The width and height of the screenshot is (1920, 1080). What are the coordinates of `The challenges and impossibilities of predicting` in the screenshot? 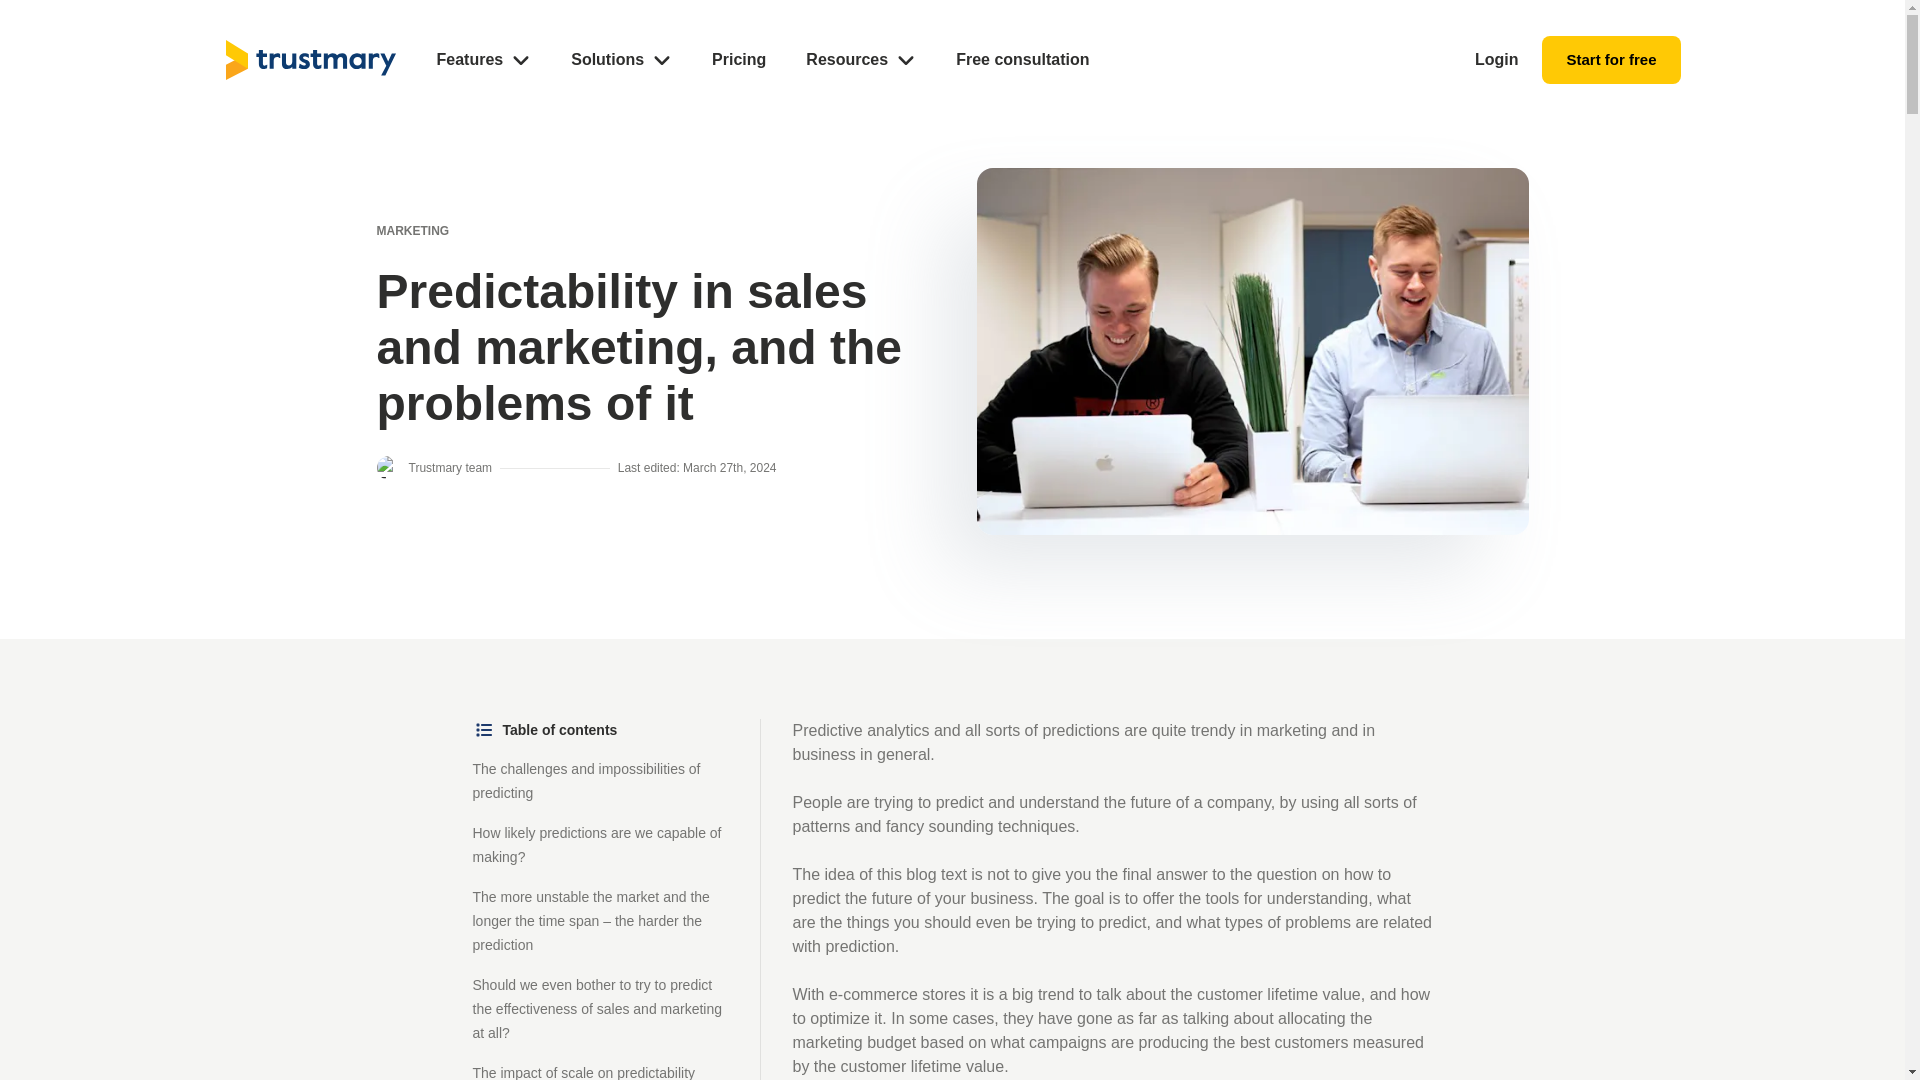 It's located at (586, 780).